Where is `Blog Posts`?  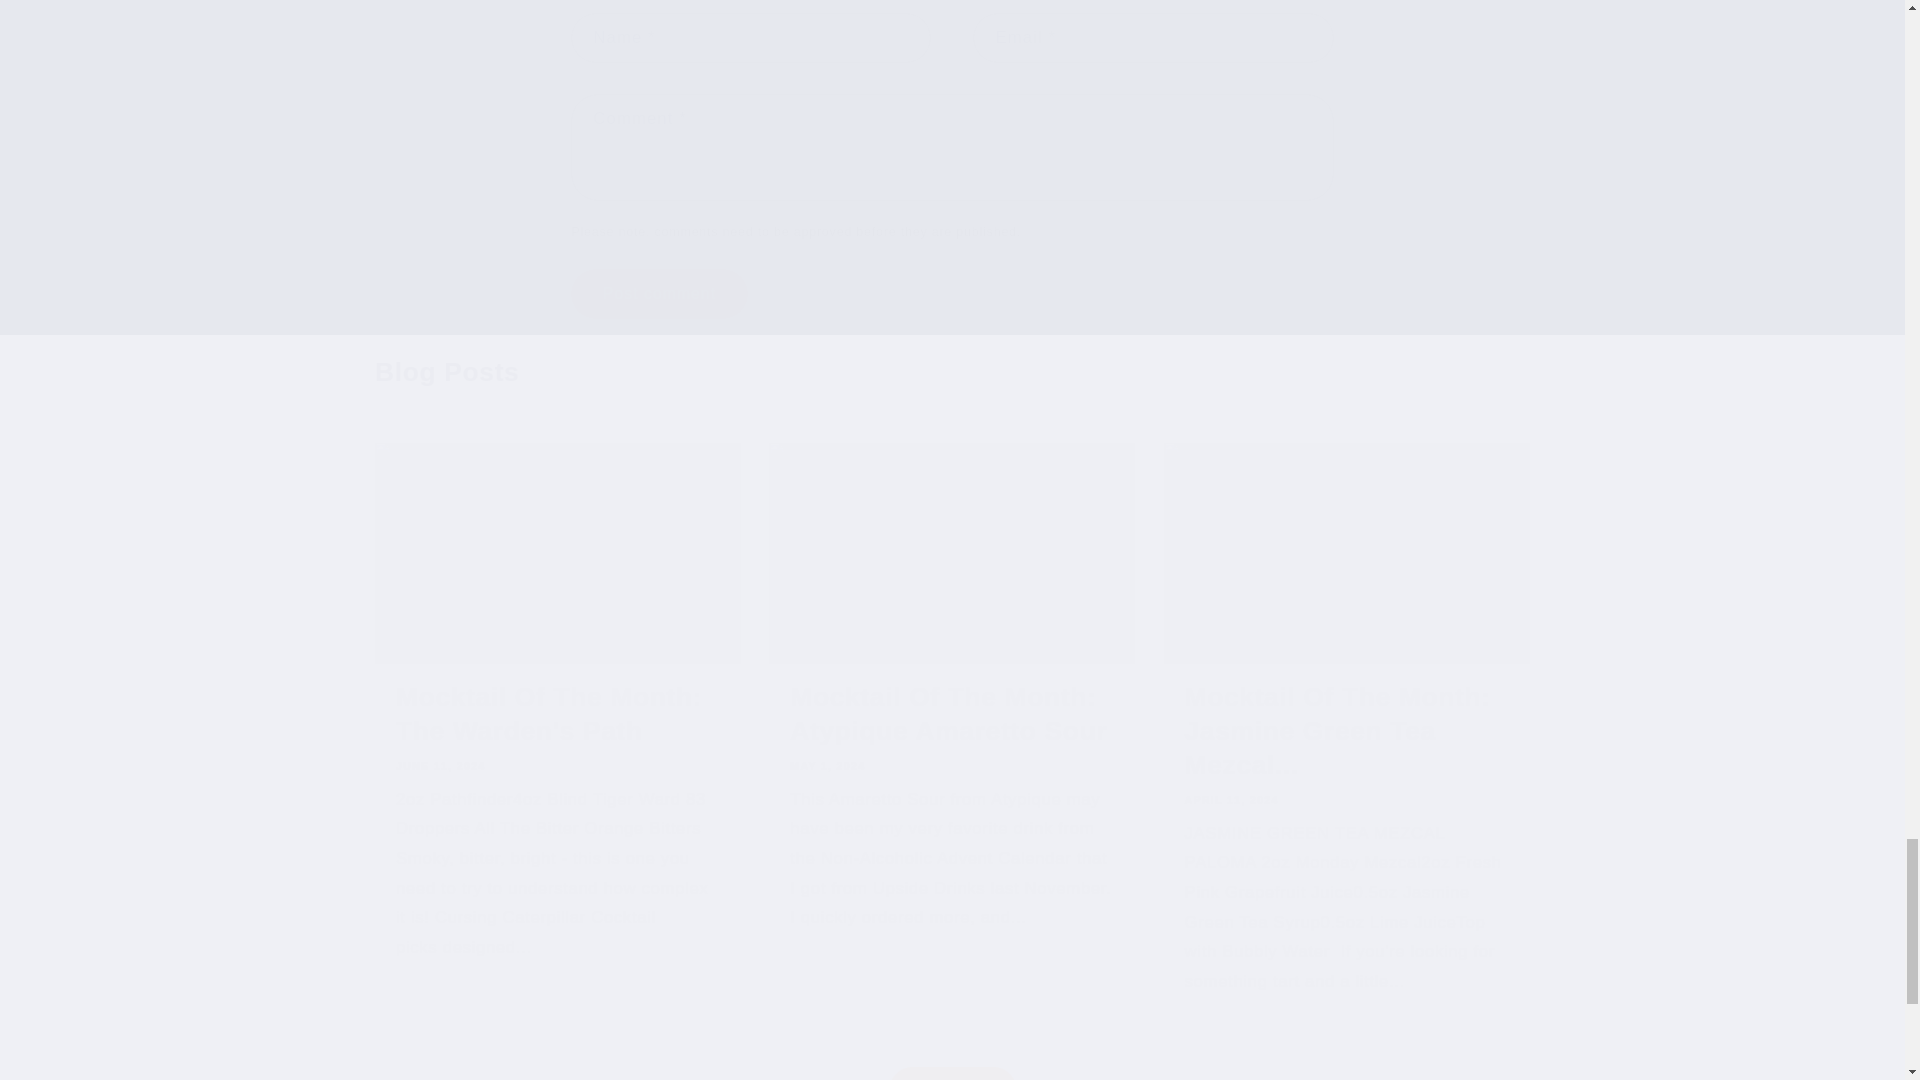 Blog Posts is located at coordinates (446, 372).